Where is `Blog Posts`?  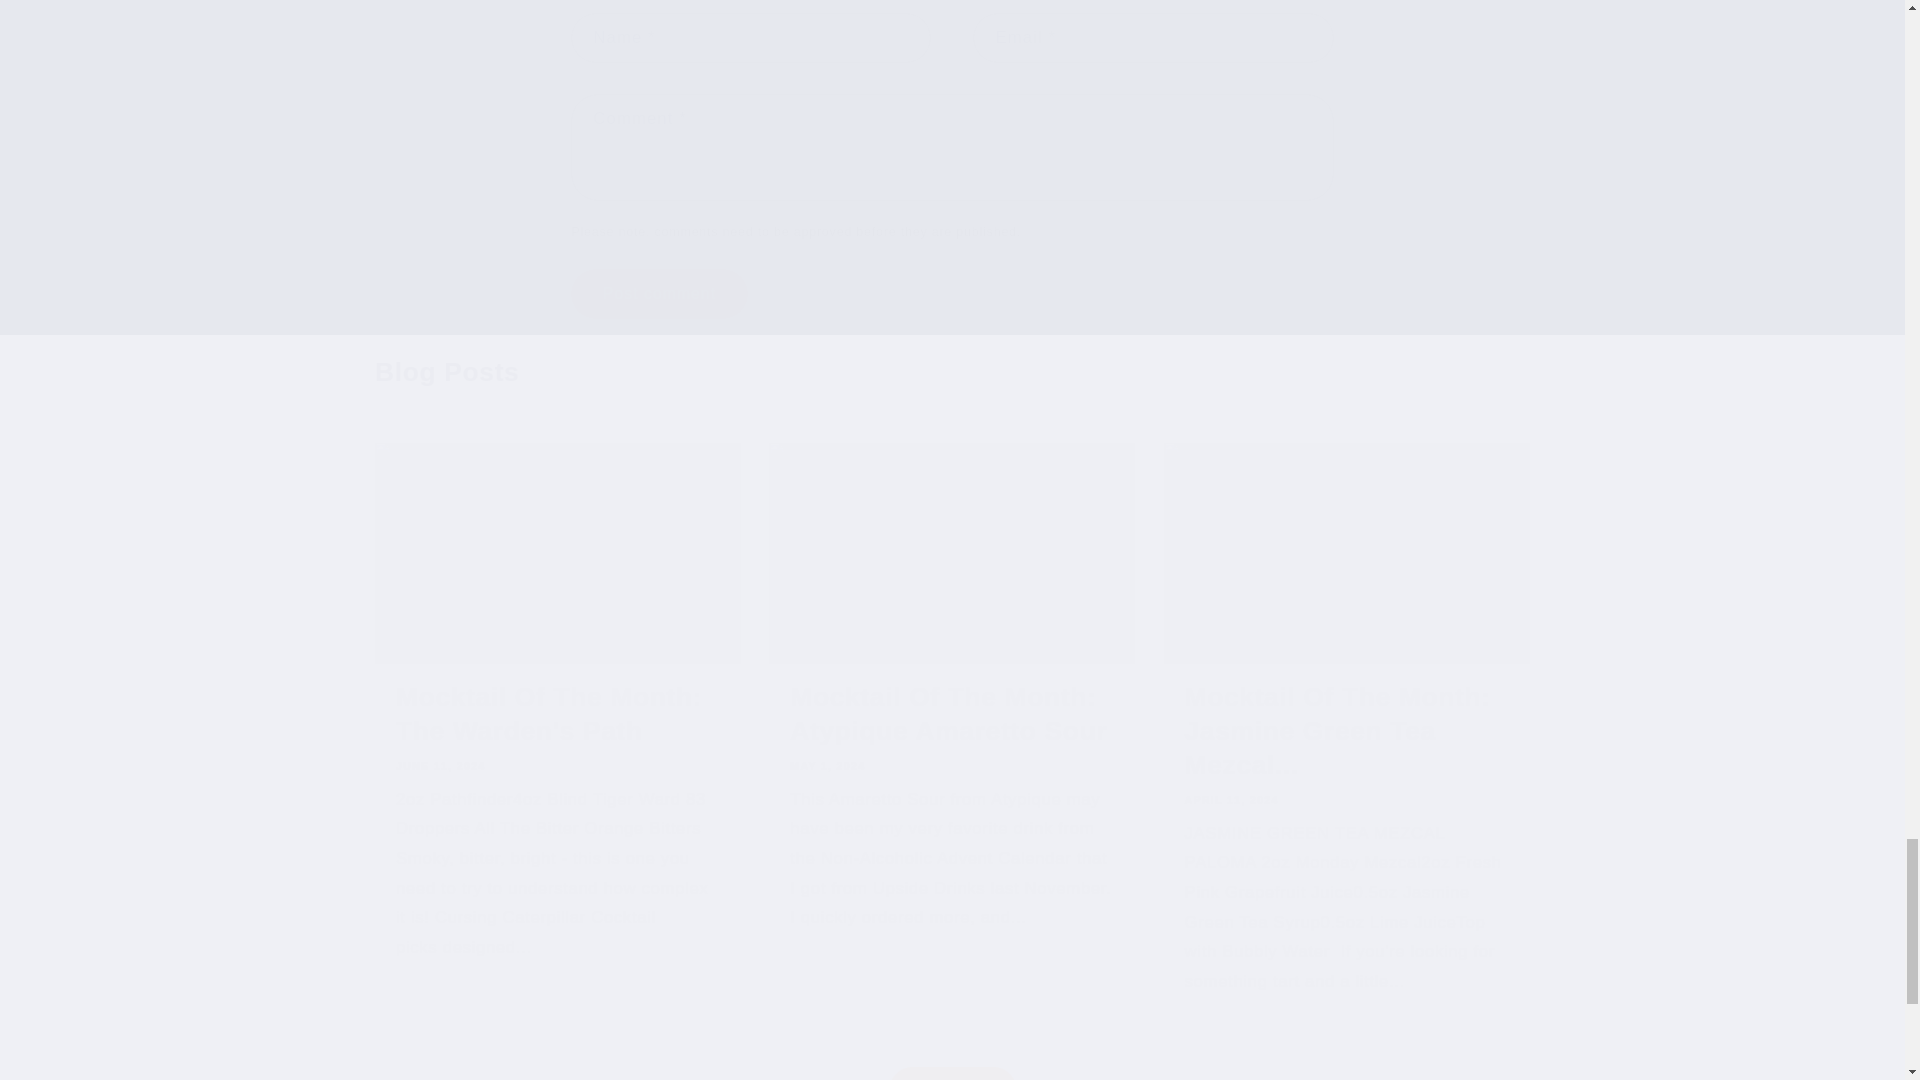 Blog Posts is located at coordinates (446, 372).